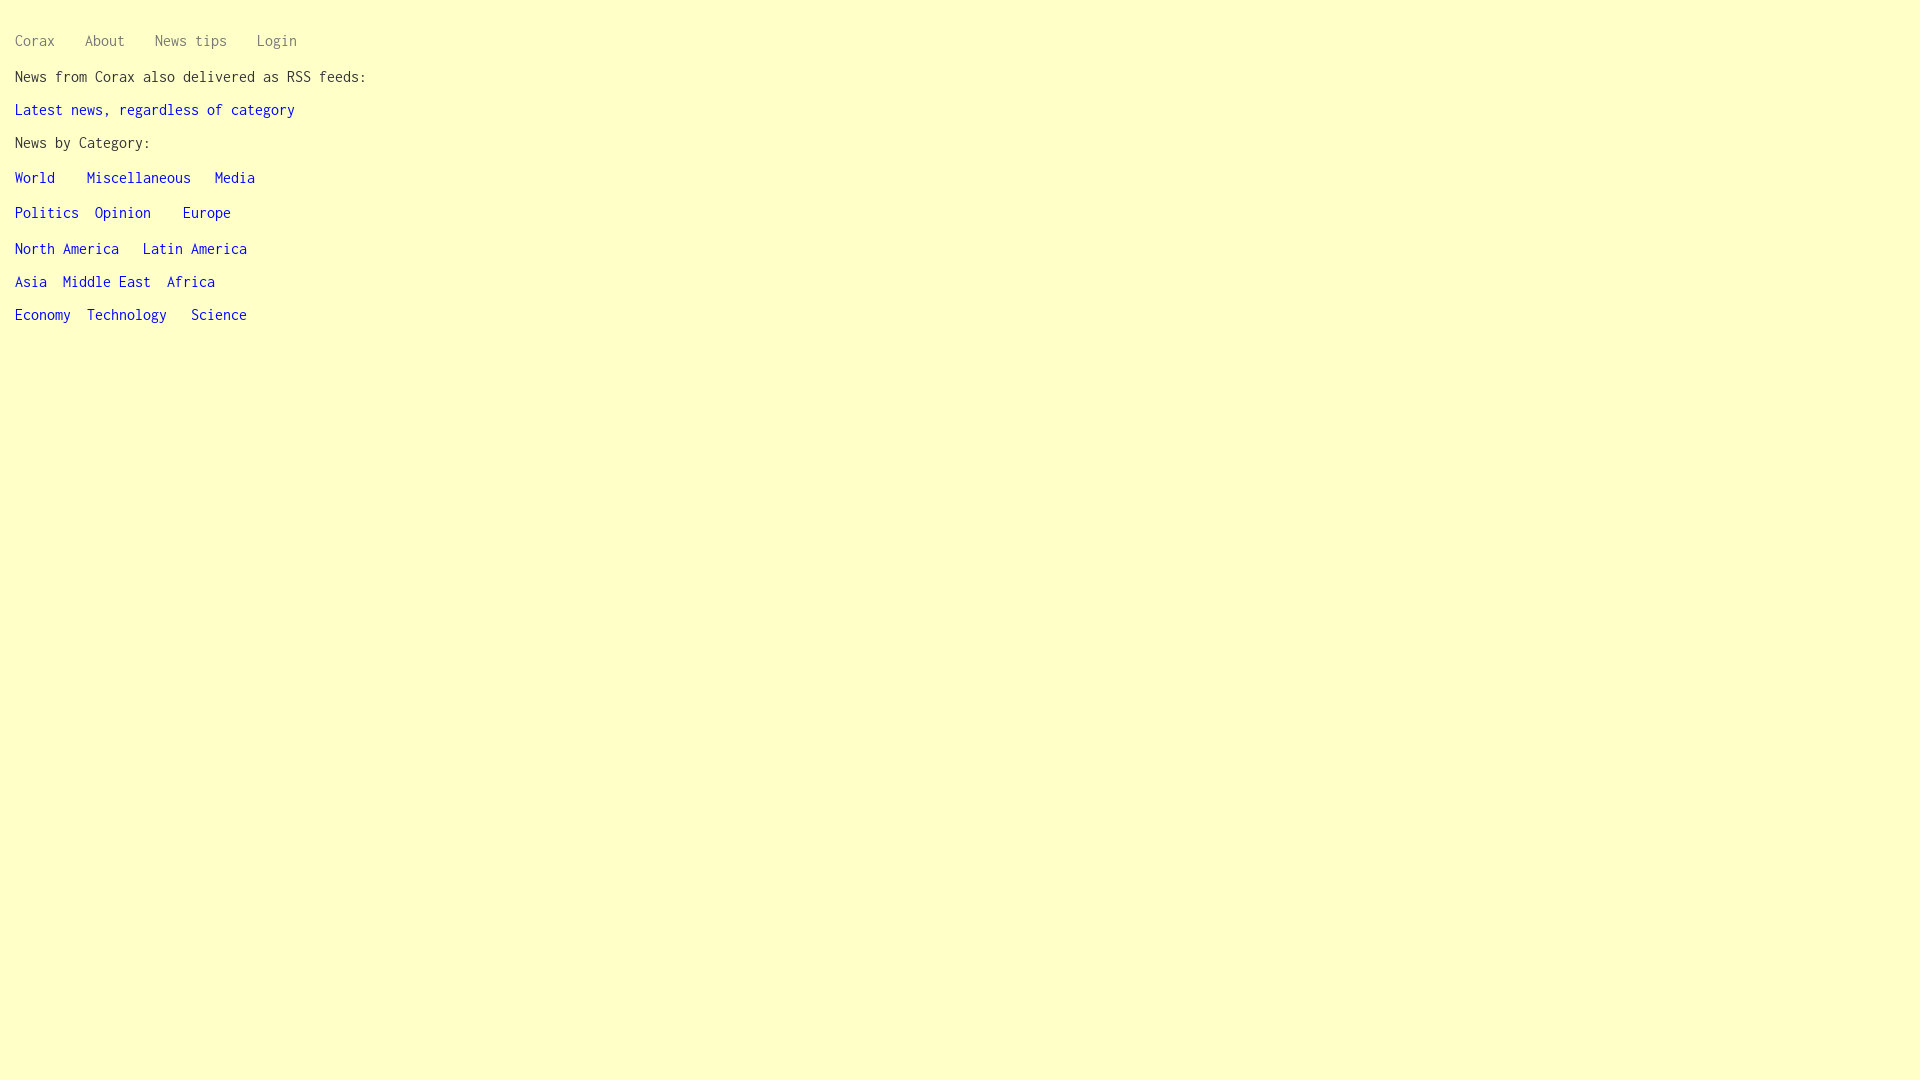  Describe the element at coordinates (43, 314) in the screenshot. I see `Economy` at that location.